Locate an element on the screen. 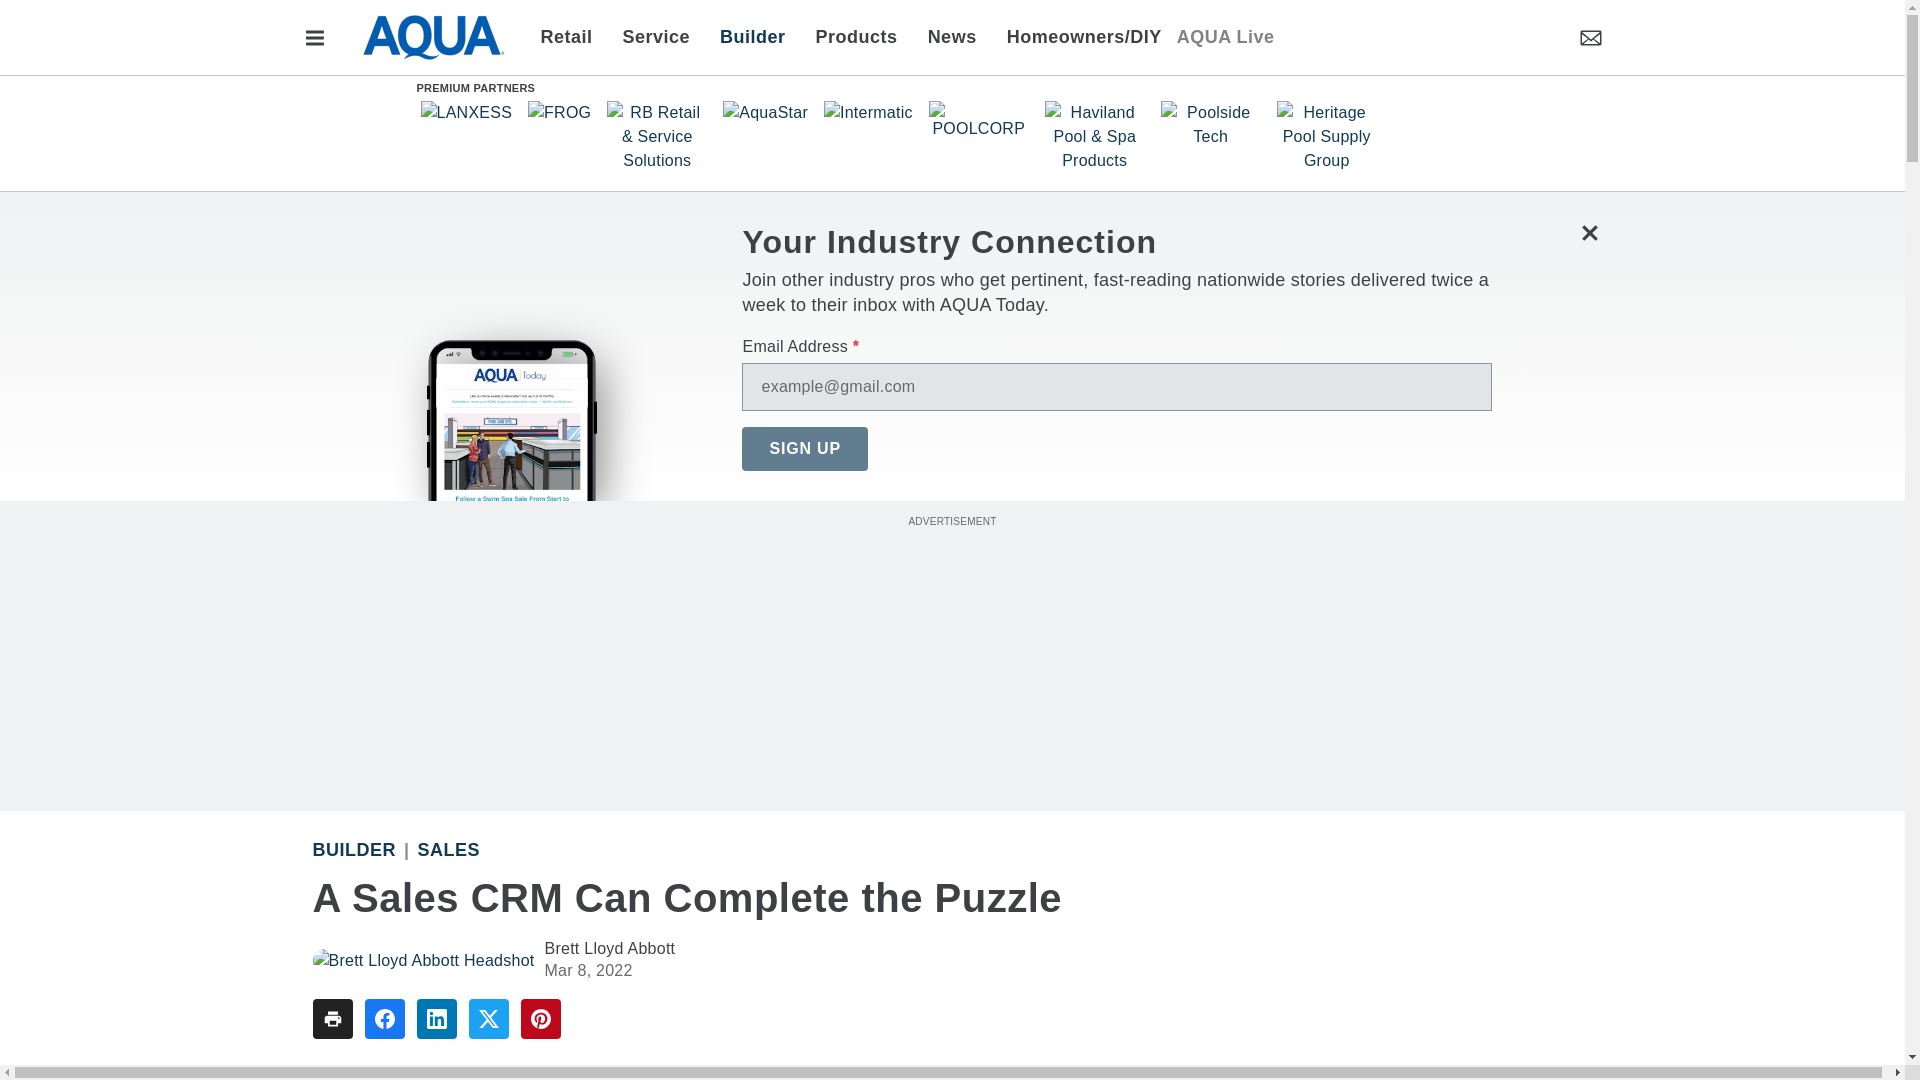 This screenshot has width=1920, height=1080. Builder is located at coordinates (752, 36).